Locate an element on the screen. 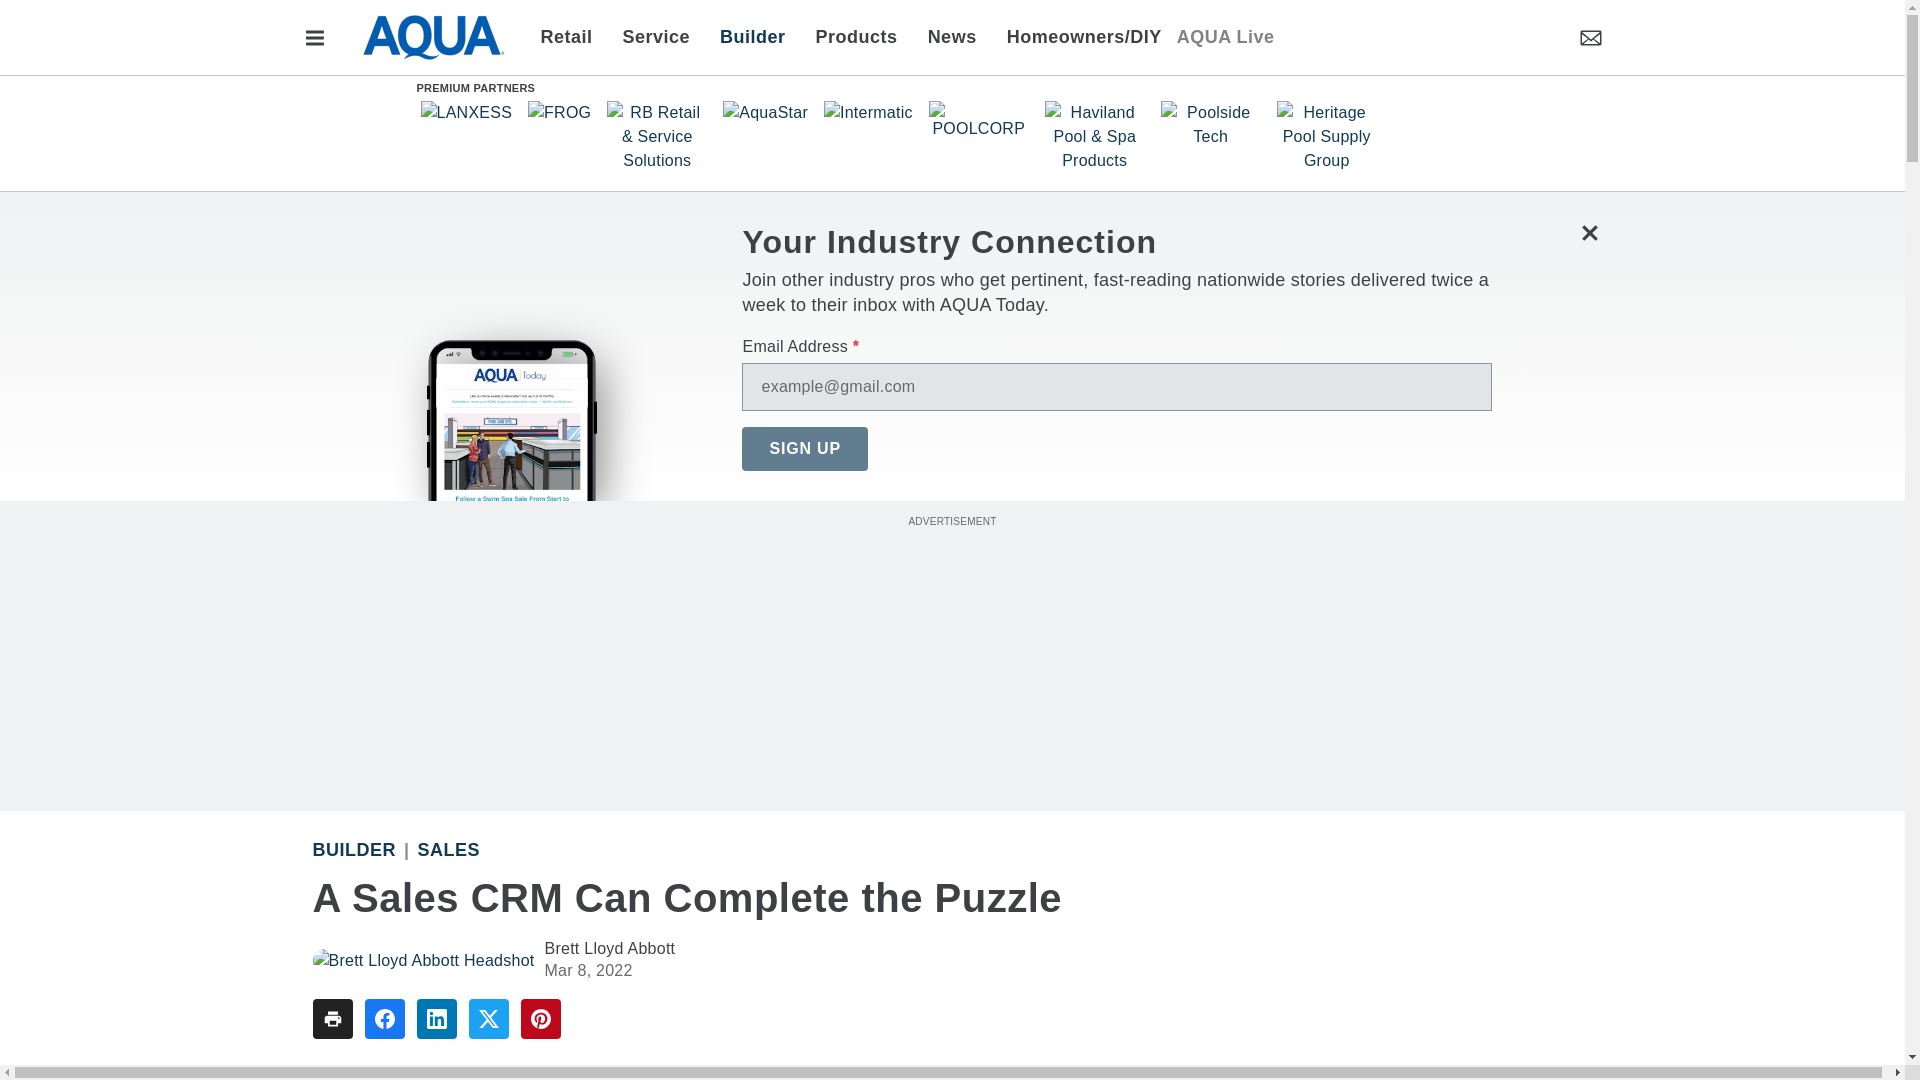 This screenshot has width=1920, height=1080. Builder is located at coordinates (752, 36).